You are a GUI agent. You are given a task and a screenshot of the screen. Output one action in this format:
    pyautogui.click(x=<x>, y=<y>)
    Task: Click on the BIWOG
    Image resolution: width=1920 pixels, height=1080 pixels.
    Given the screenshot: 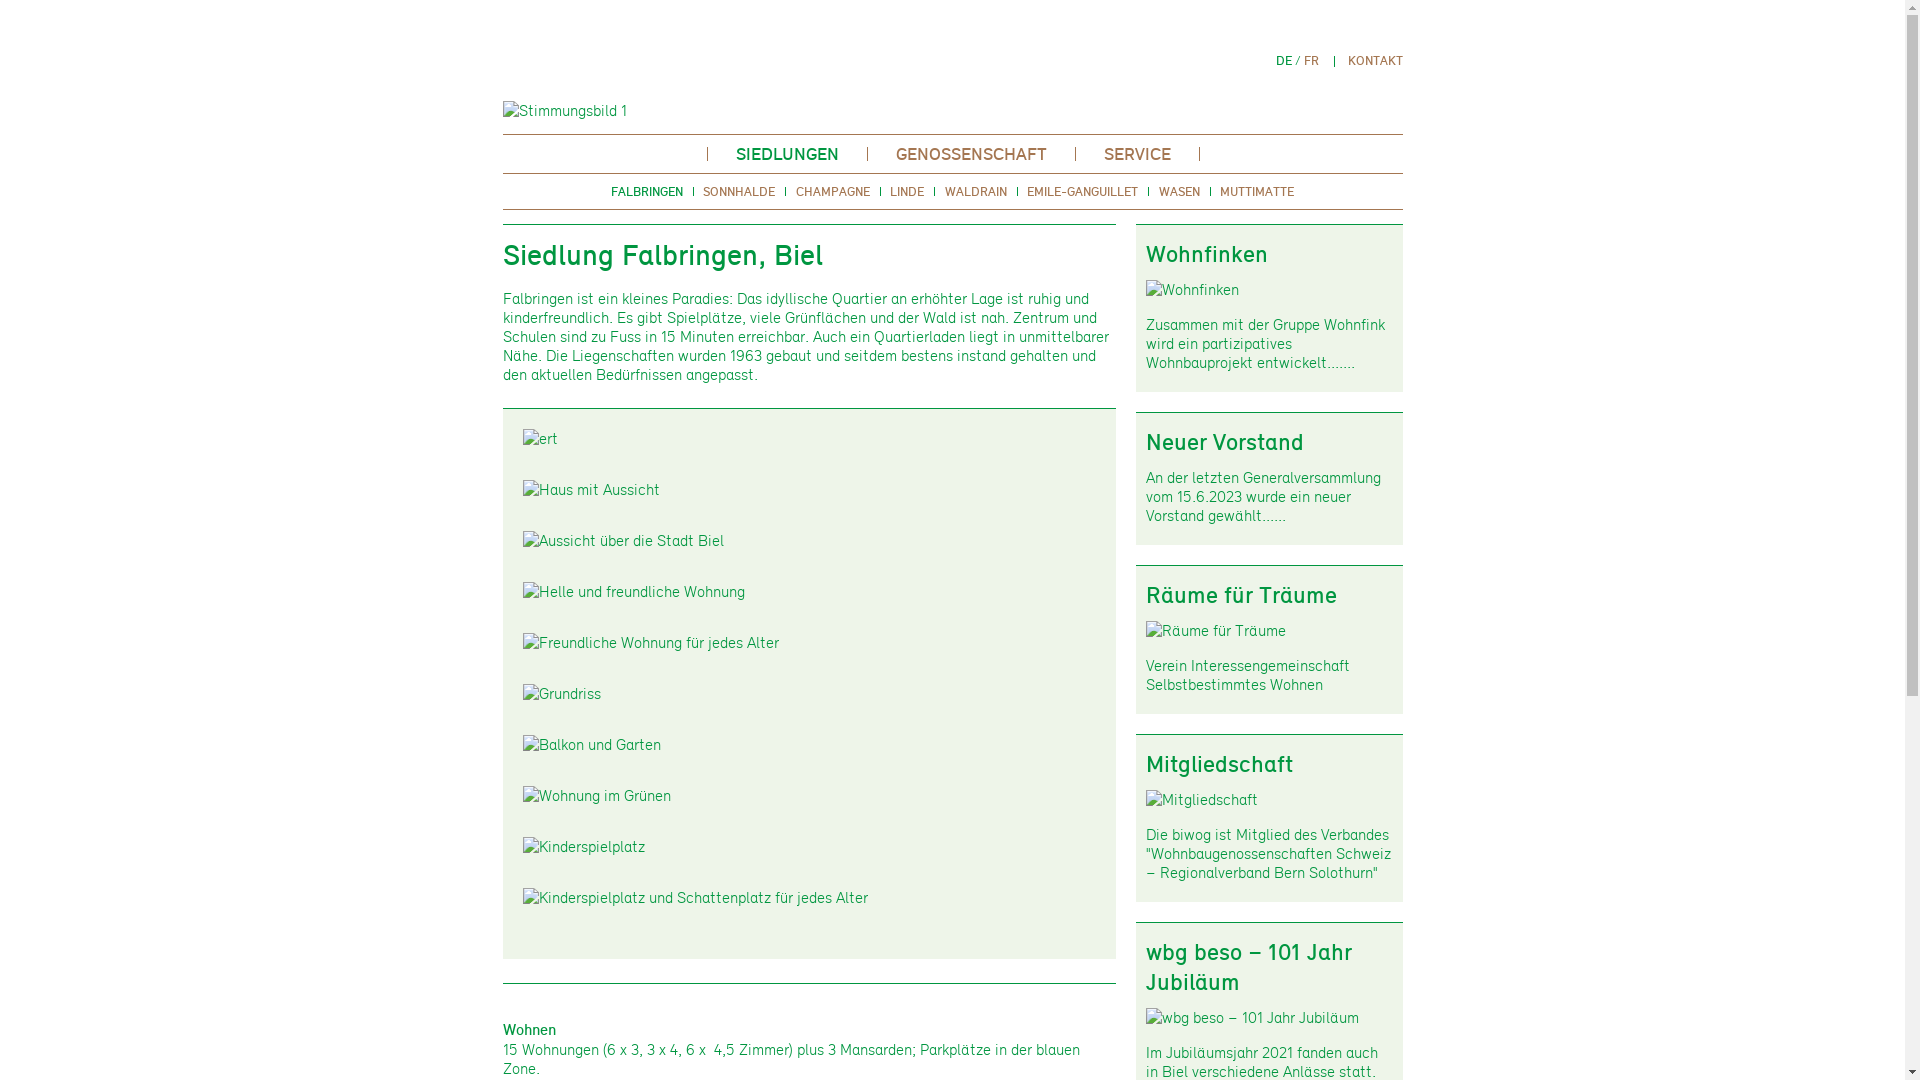 What is the action you would take?
    pyautogui.click(x=952, y=52)
    